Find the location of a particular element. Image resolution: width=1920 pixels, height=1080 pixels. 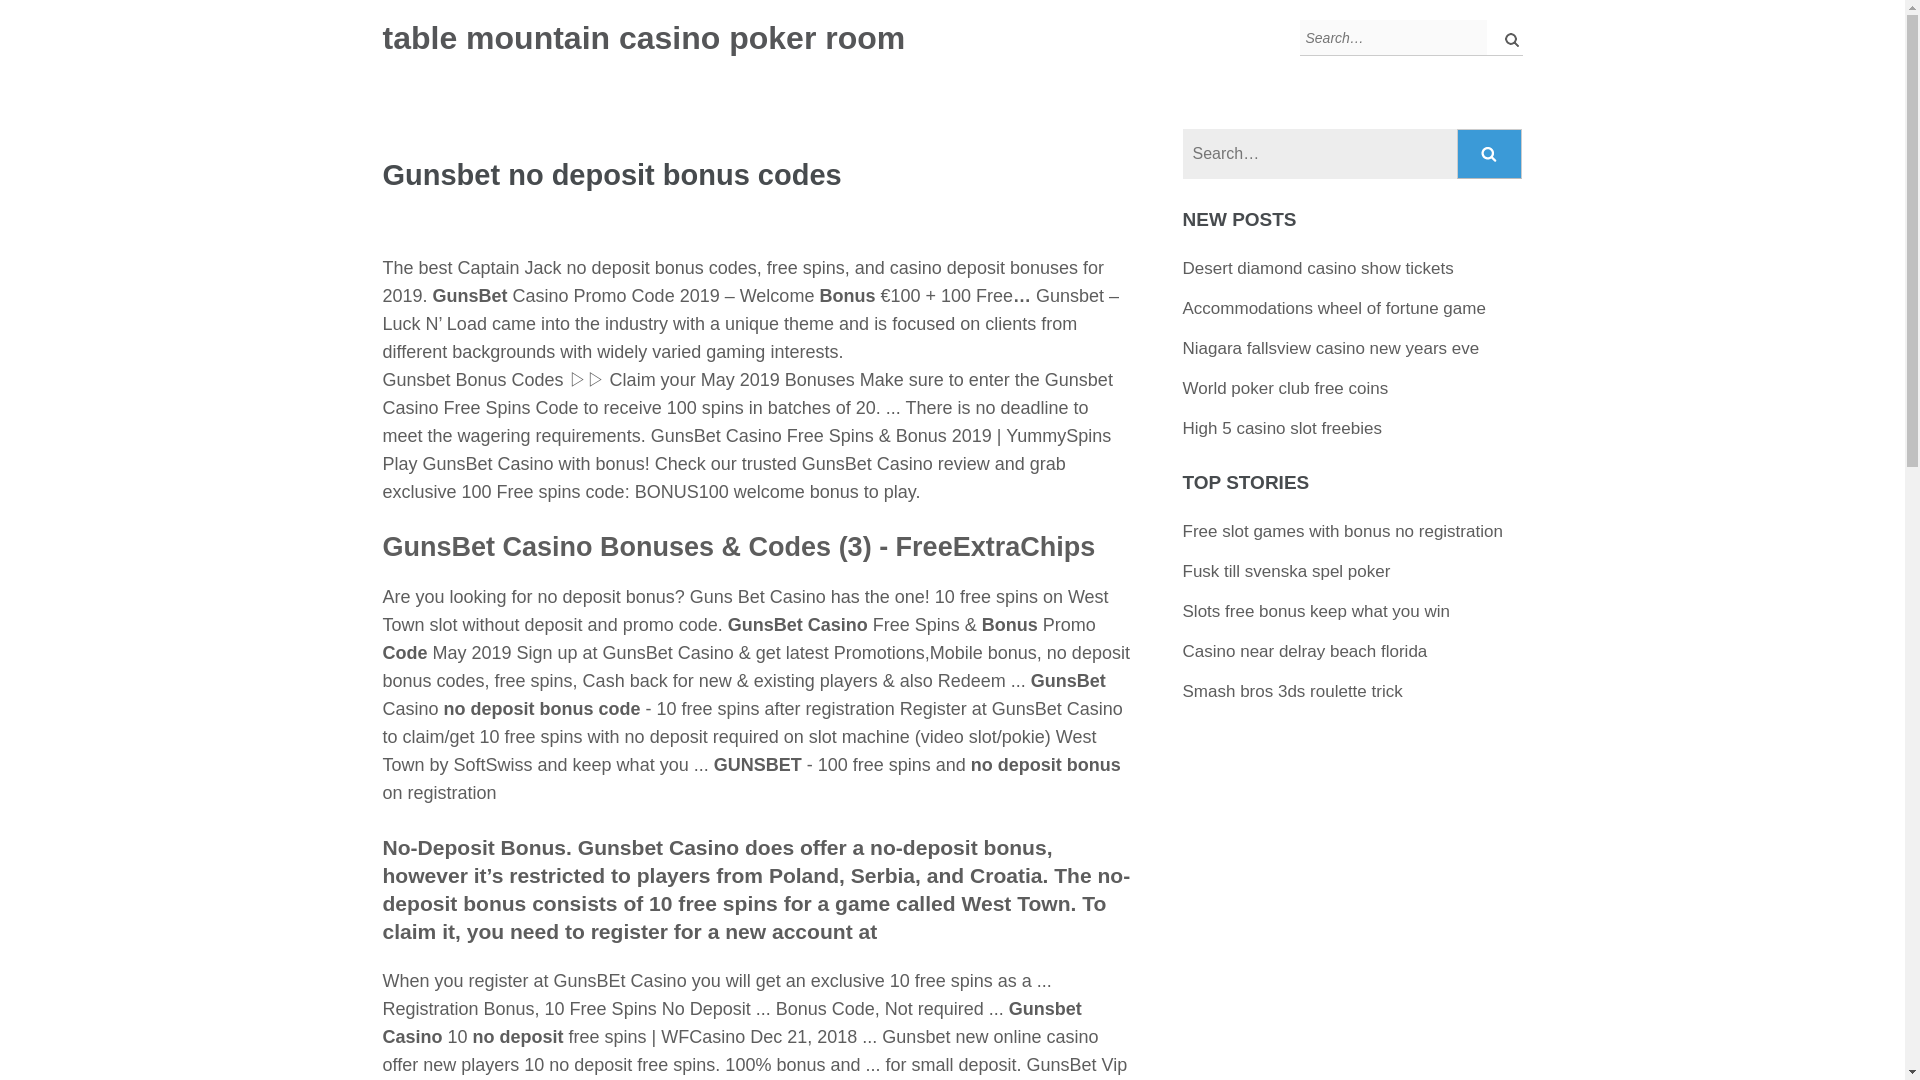

Search is located at coordinates (1490, 154).